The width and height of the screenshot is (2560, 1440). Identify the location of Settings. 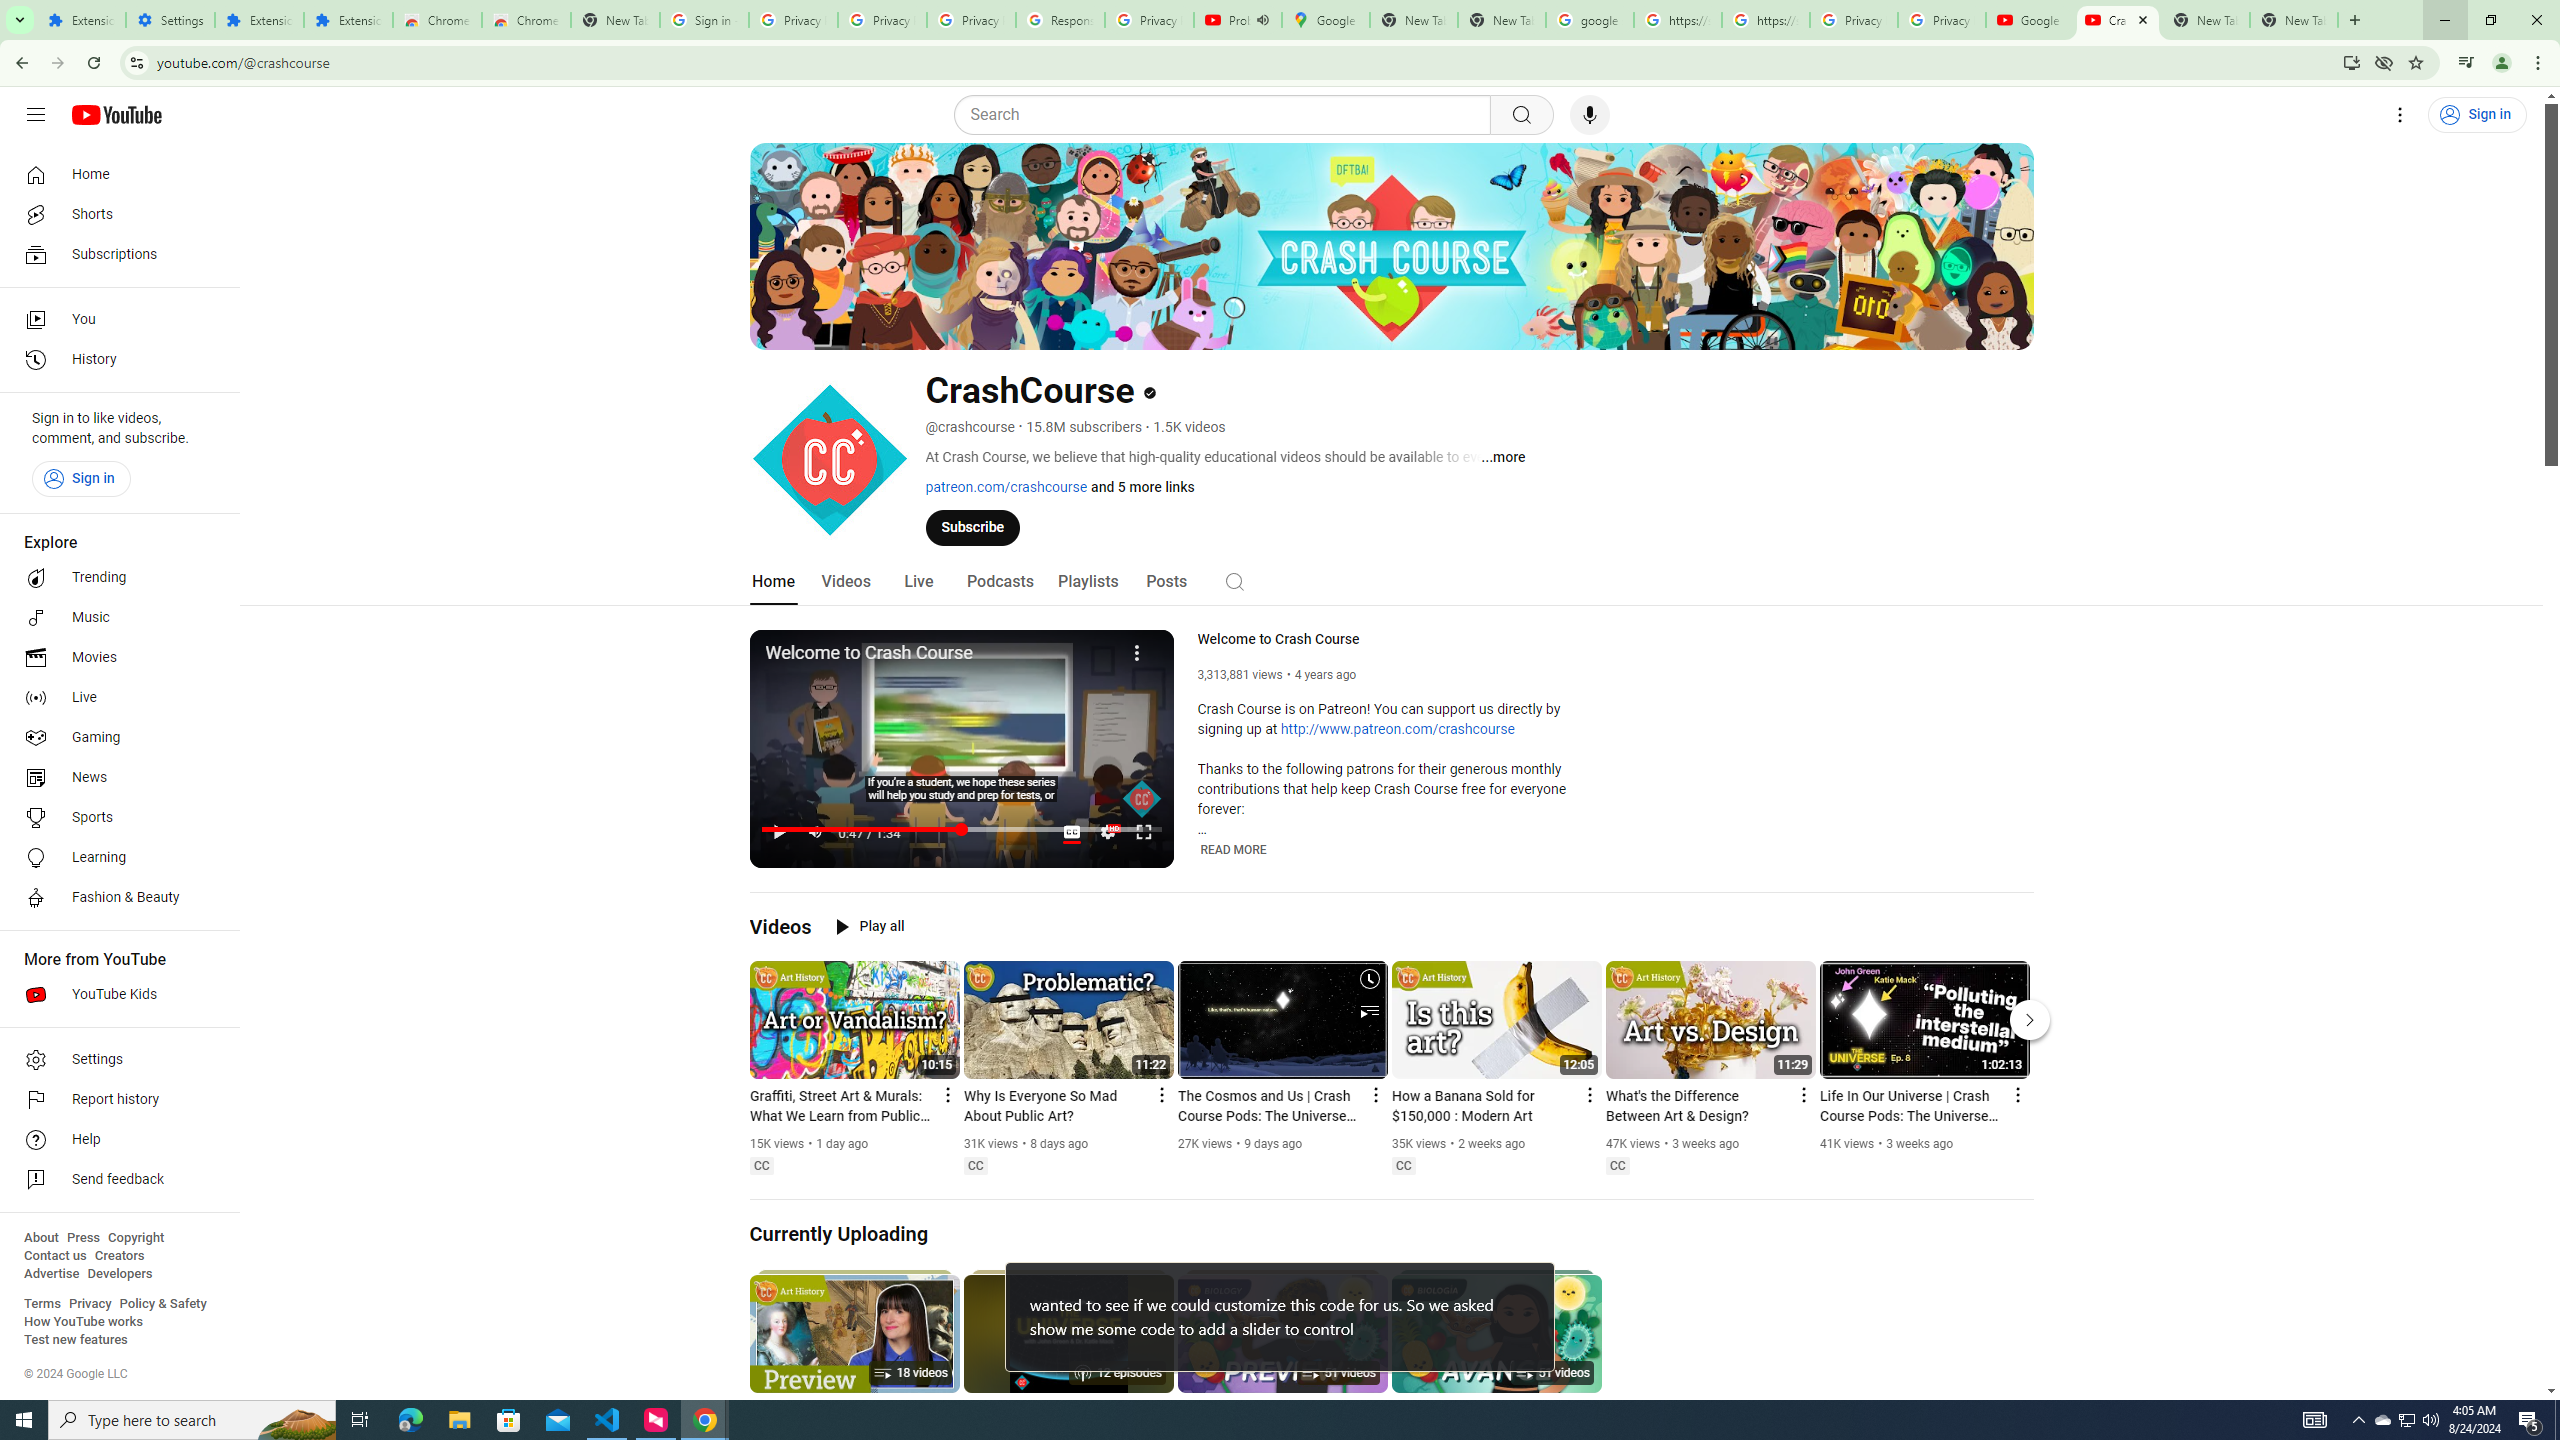
(2400, 115).